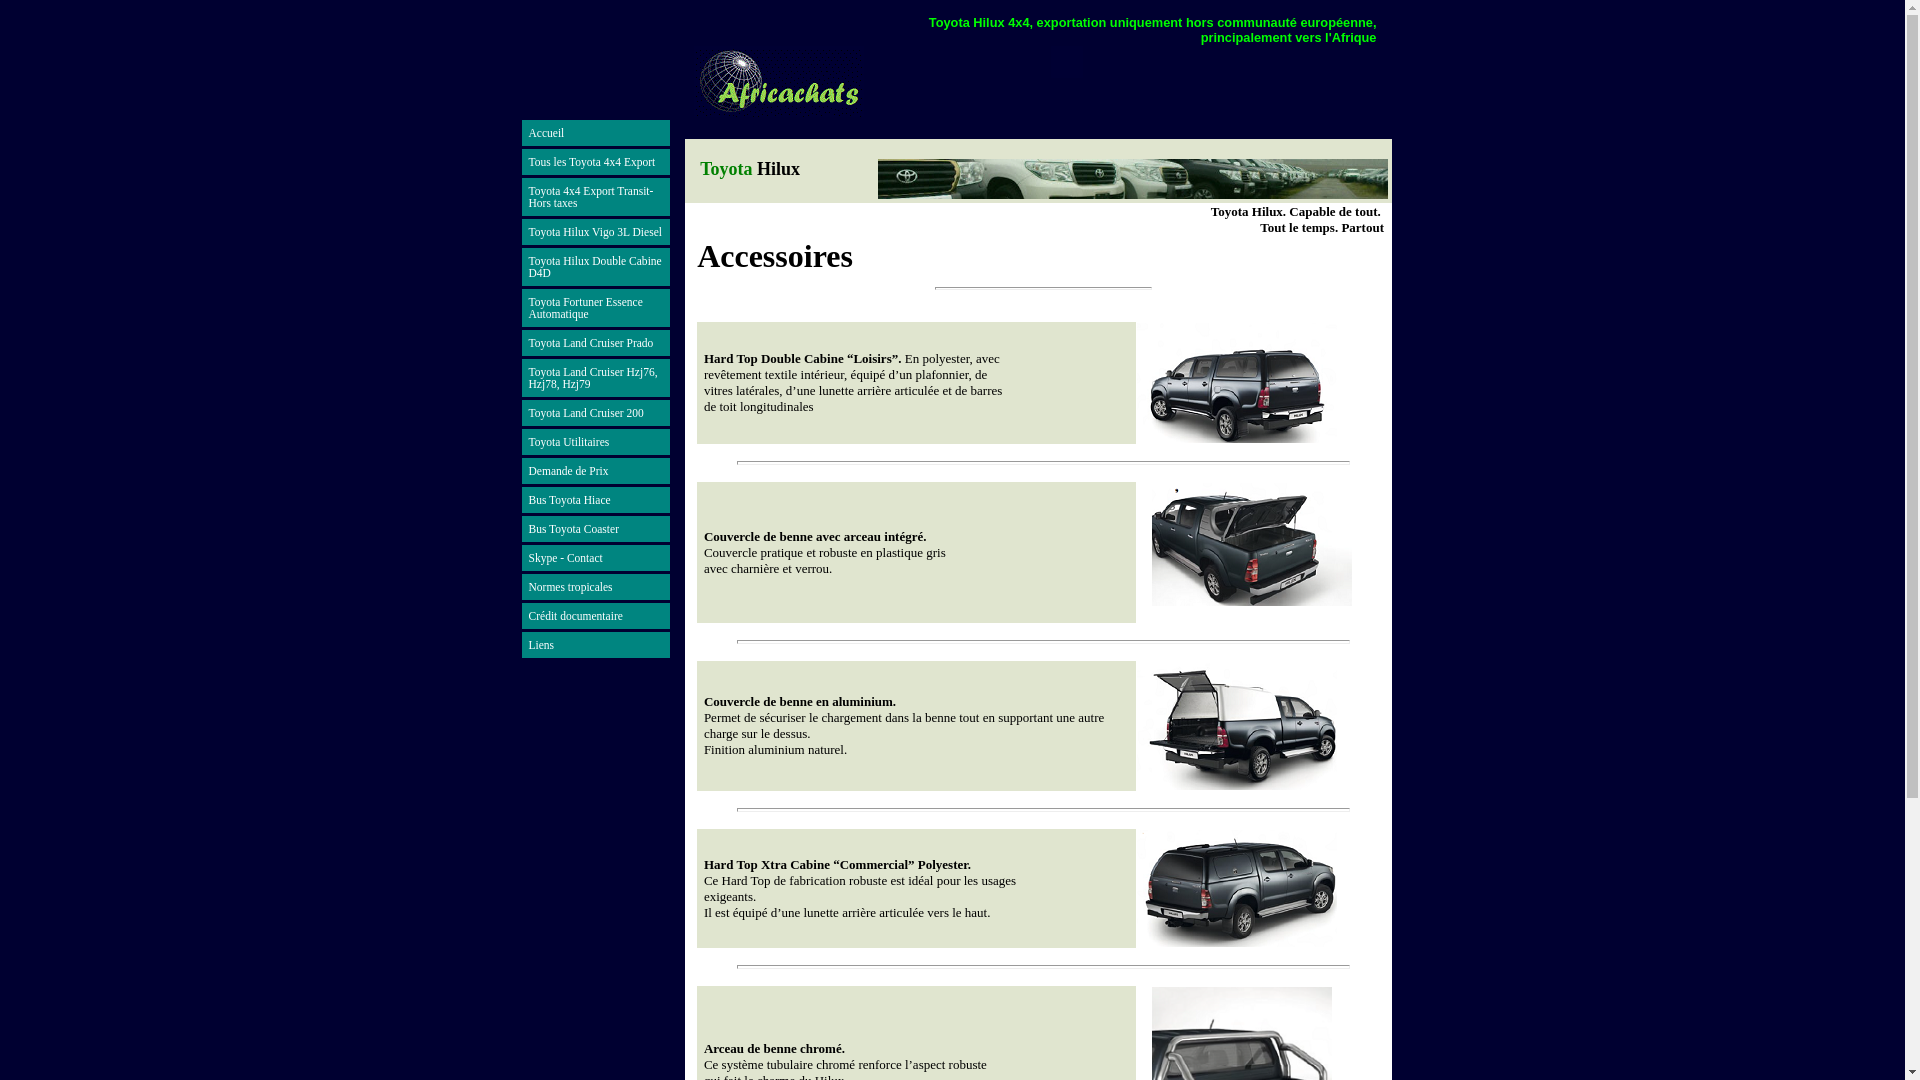 This screenshot has width=1920, height=1080. Describe the element at coordinates (596, 162) in the screenshot. I see `Tous les Toyota 4x4 Export` at that location.